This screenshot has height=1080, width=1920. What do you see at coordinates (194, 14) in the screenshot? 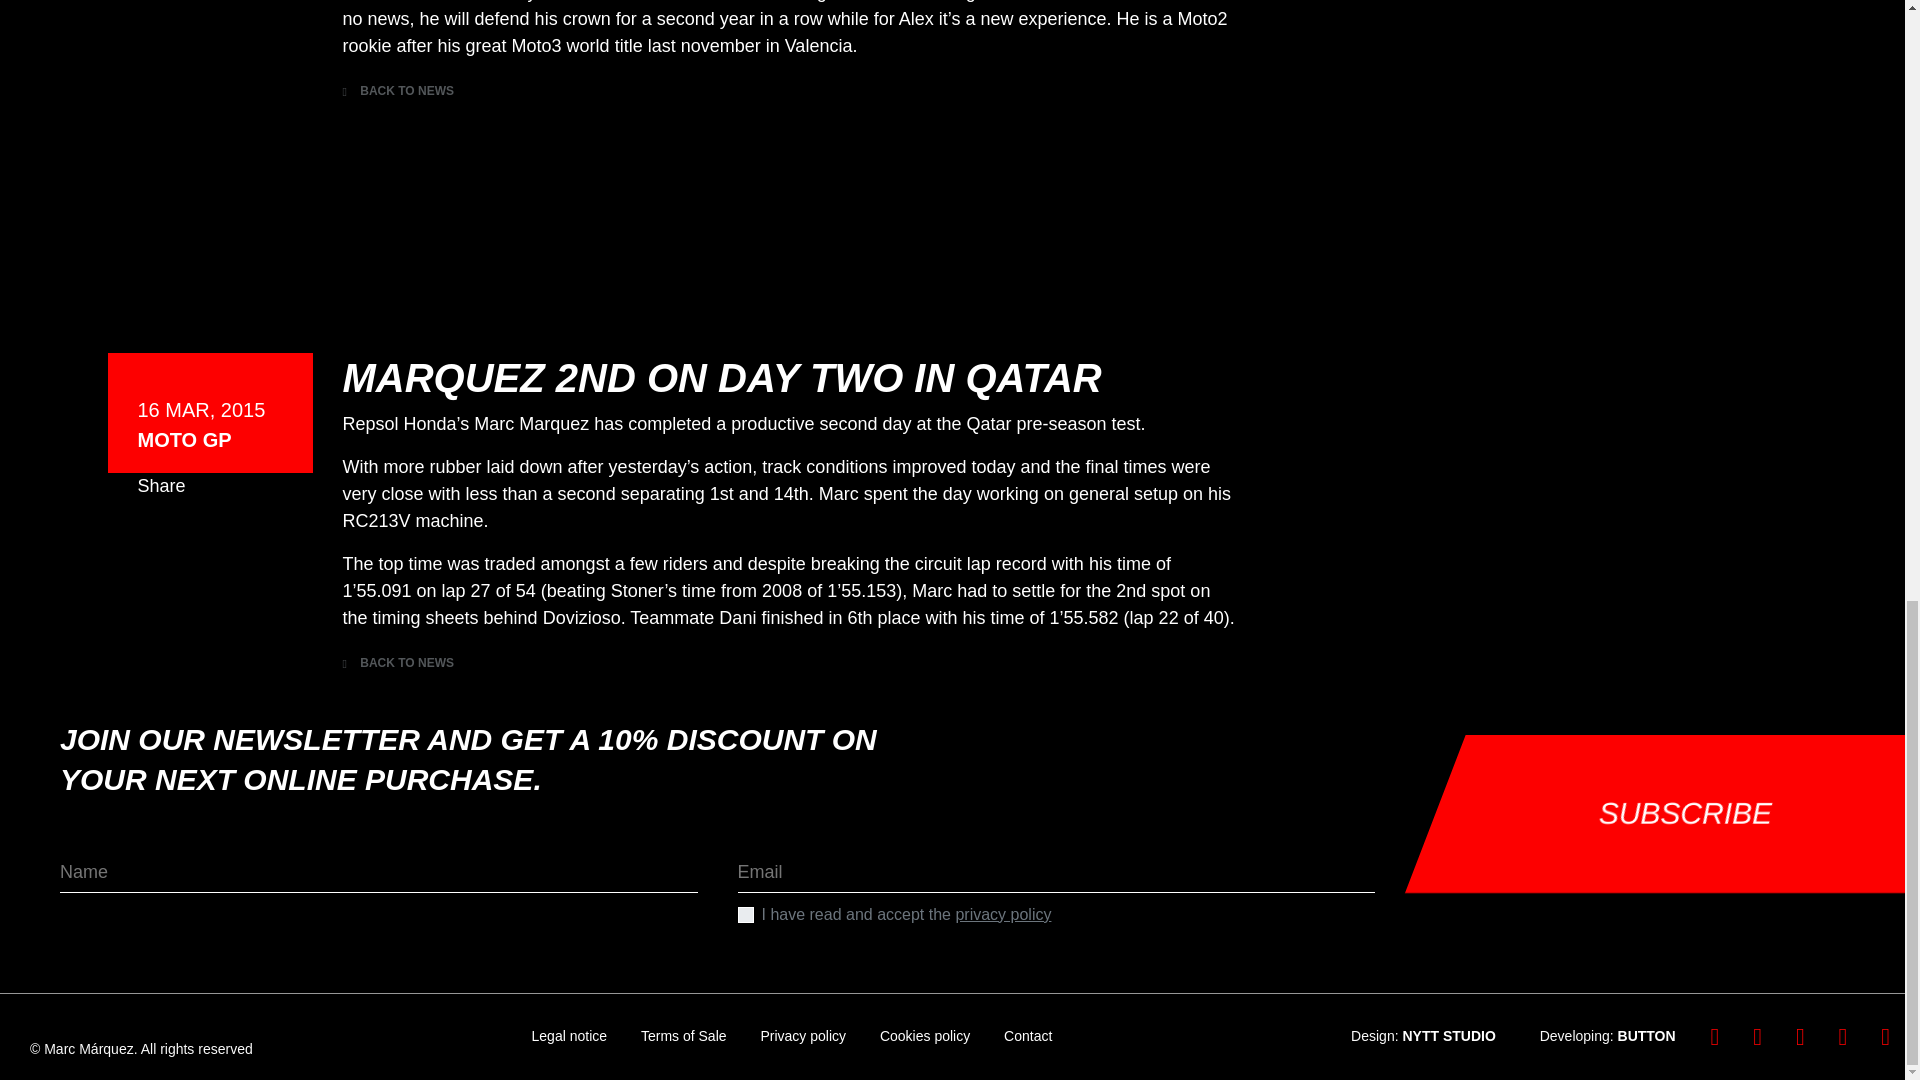
I see `Share on Twitter` at bounding box center [194, 14].